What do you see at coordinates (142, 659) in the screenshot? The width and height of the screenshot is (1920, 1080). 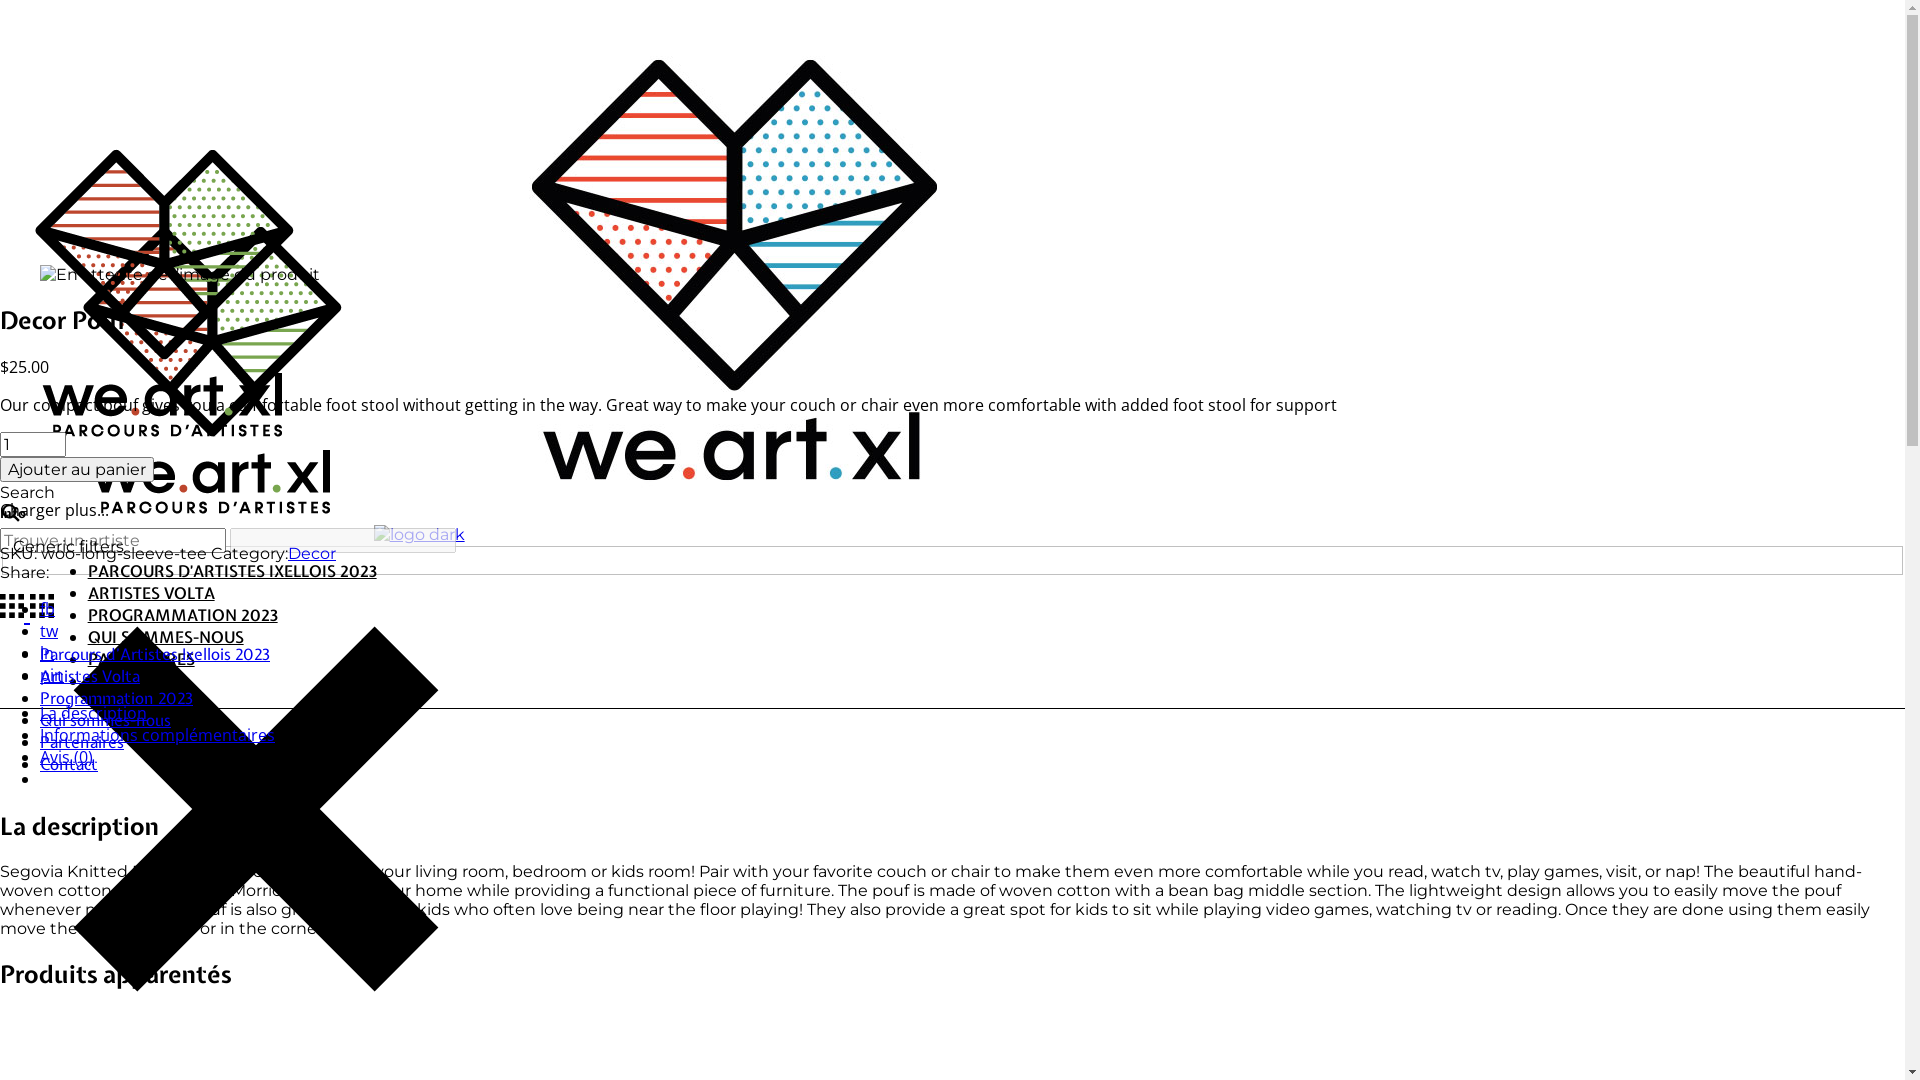 I see `PARTENAIRES` at bounding box center [142, 659].